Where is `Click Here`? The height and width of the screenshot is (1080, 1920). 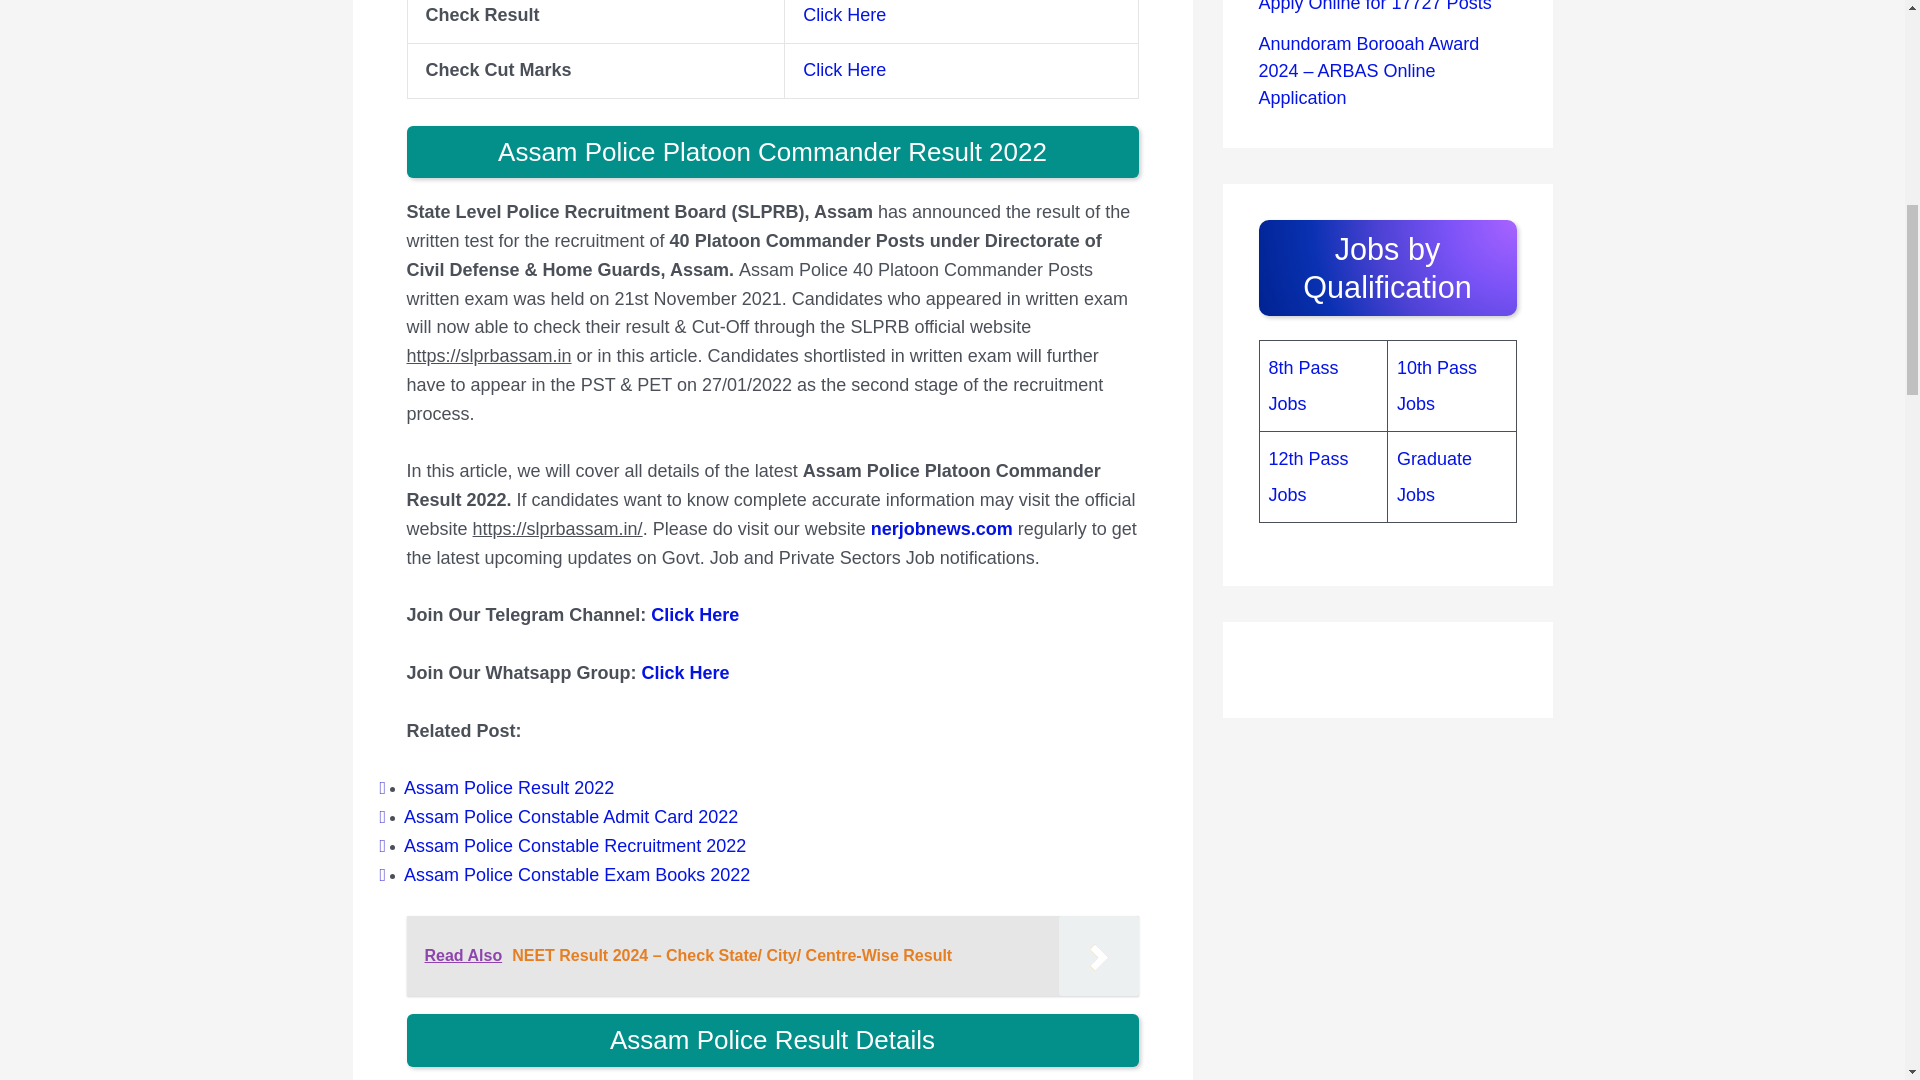
Click Here is located at coordinates (844, 14).